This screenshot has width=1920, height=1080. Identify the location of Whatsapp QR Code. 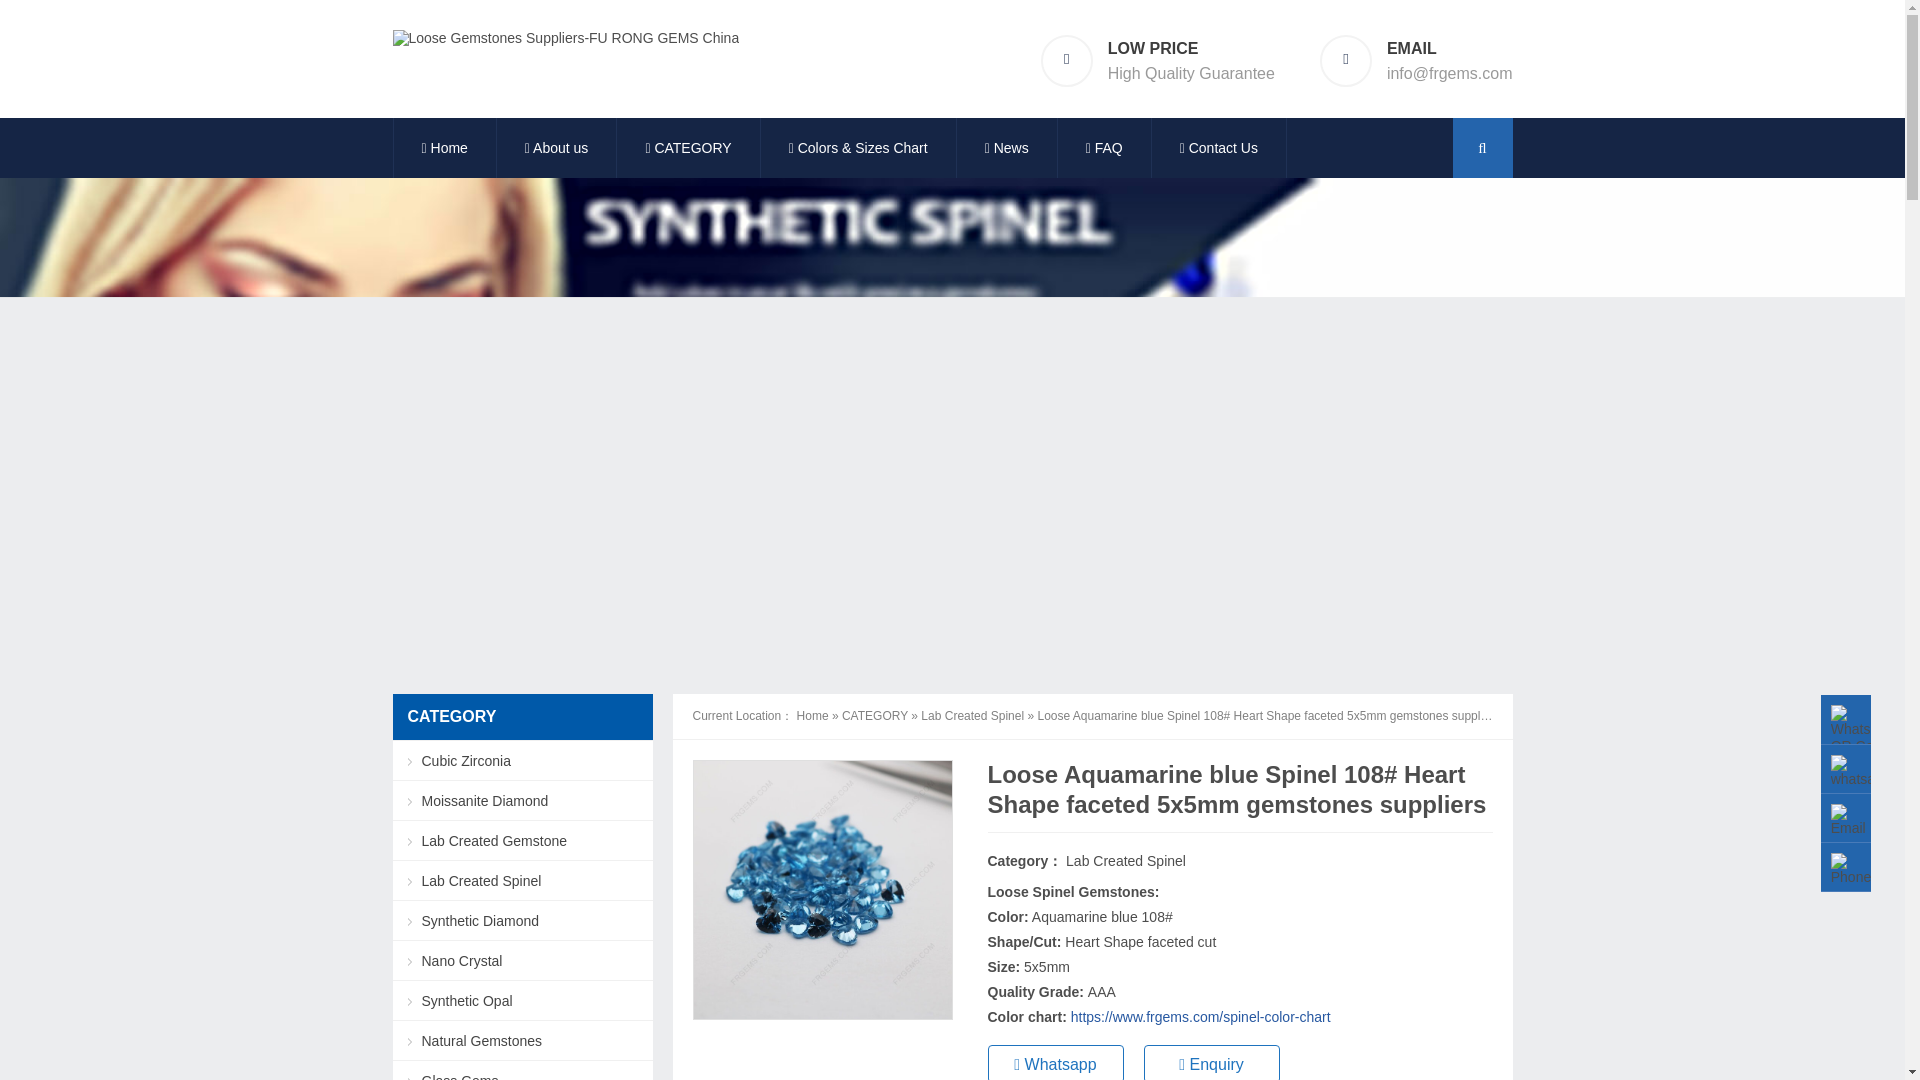
(1862, 730).